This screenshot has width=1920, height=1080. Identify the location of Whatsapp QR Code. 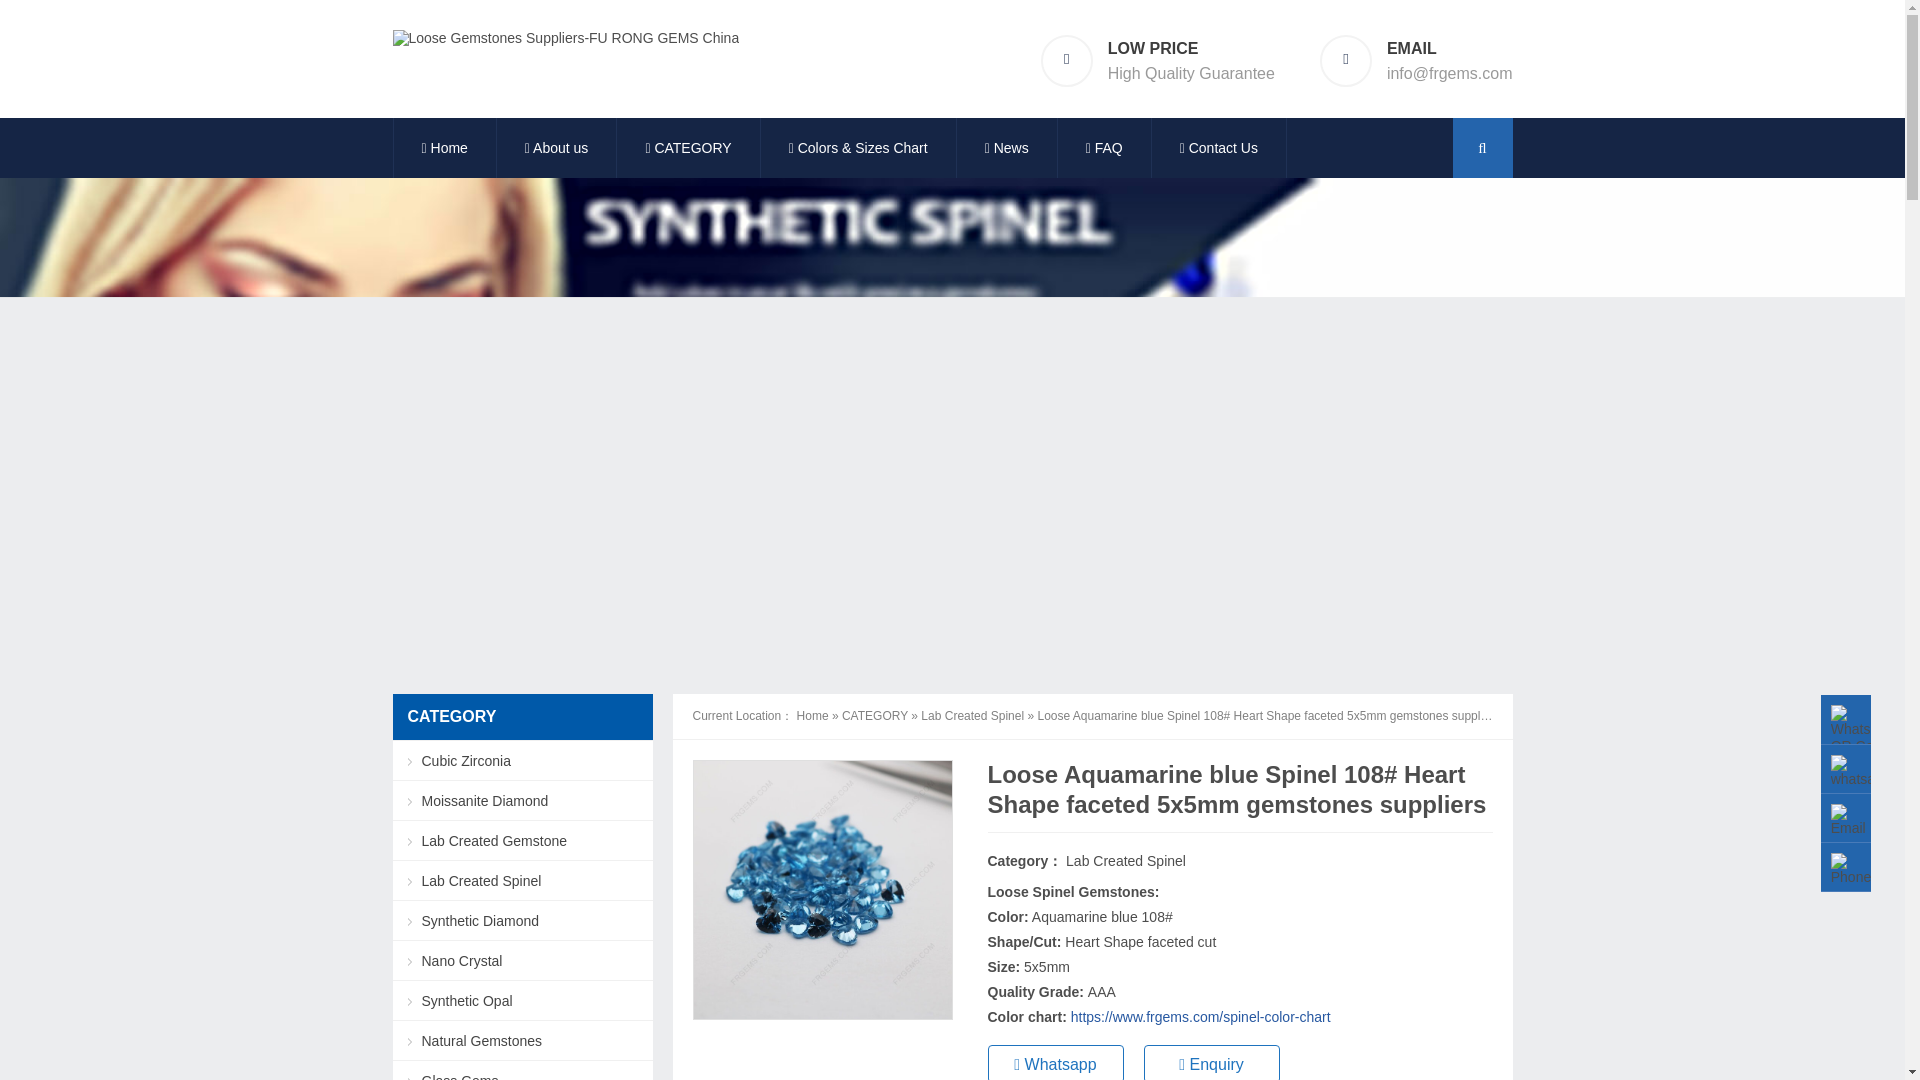
(1862, 730).